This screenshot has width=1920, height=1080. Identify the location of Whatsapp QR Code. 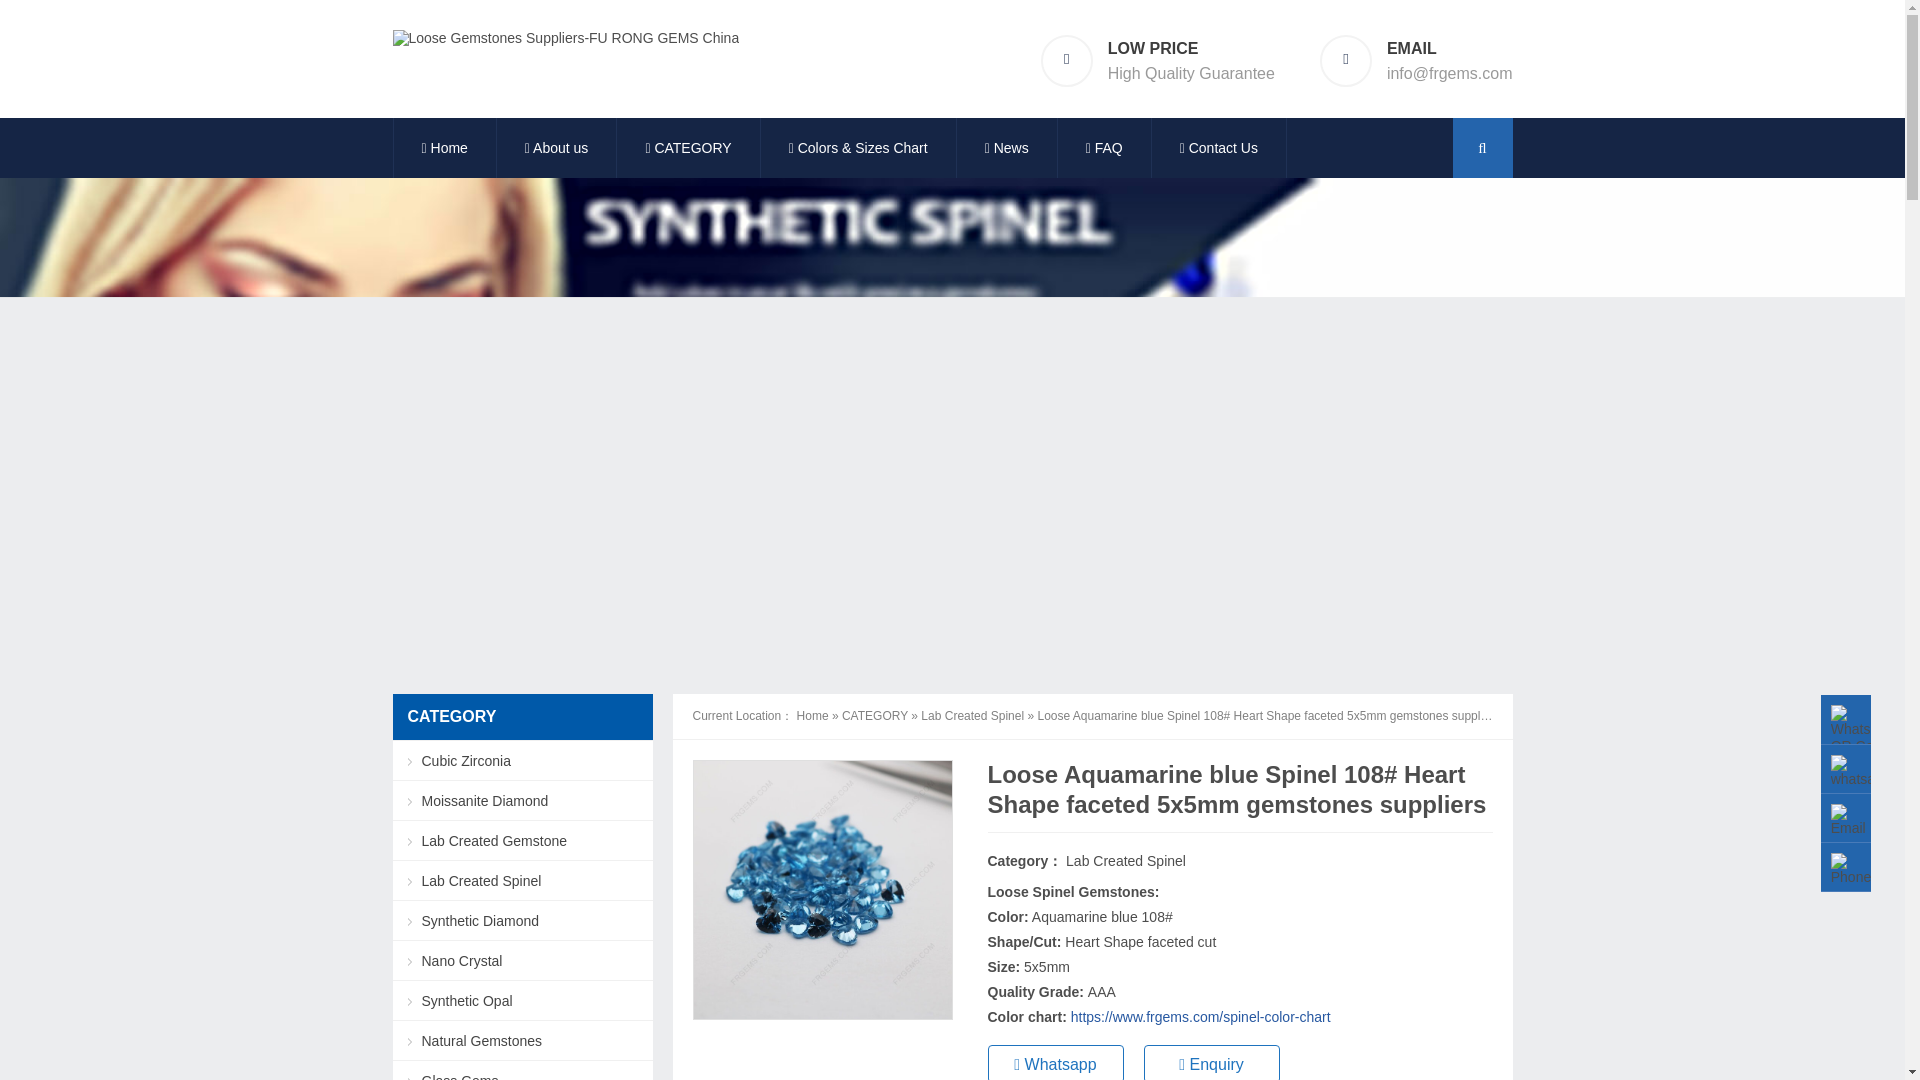
(1862, 730).